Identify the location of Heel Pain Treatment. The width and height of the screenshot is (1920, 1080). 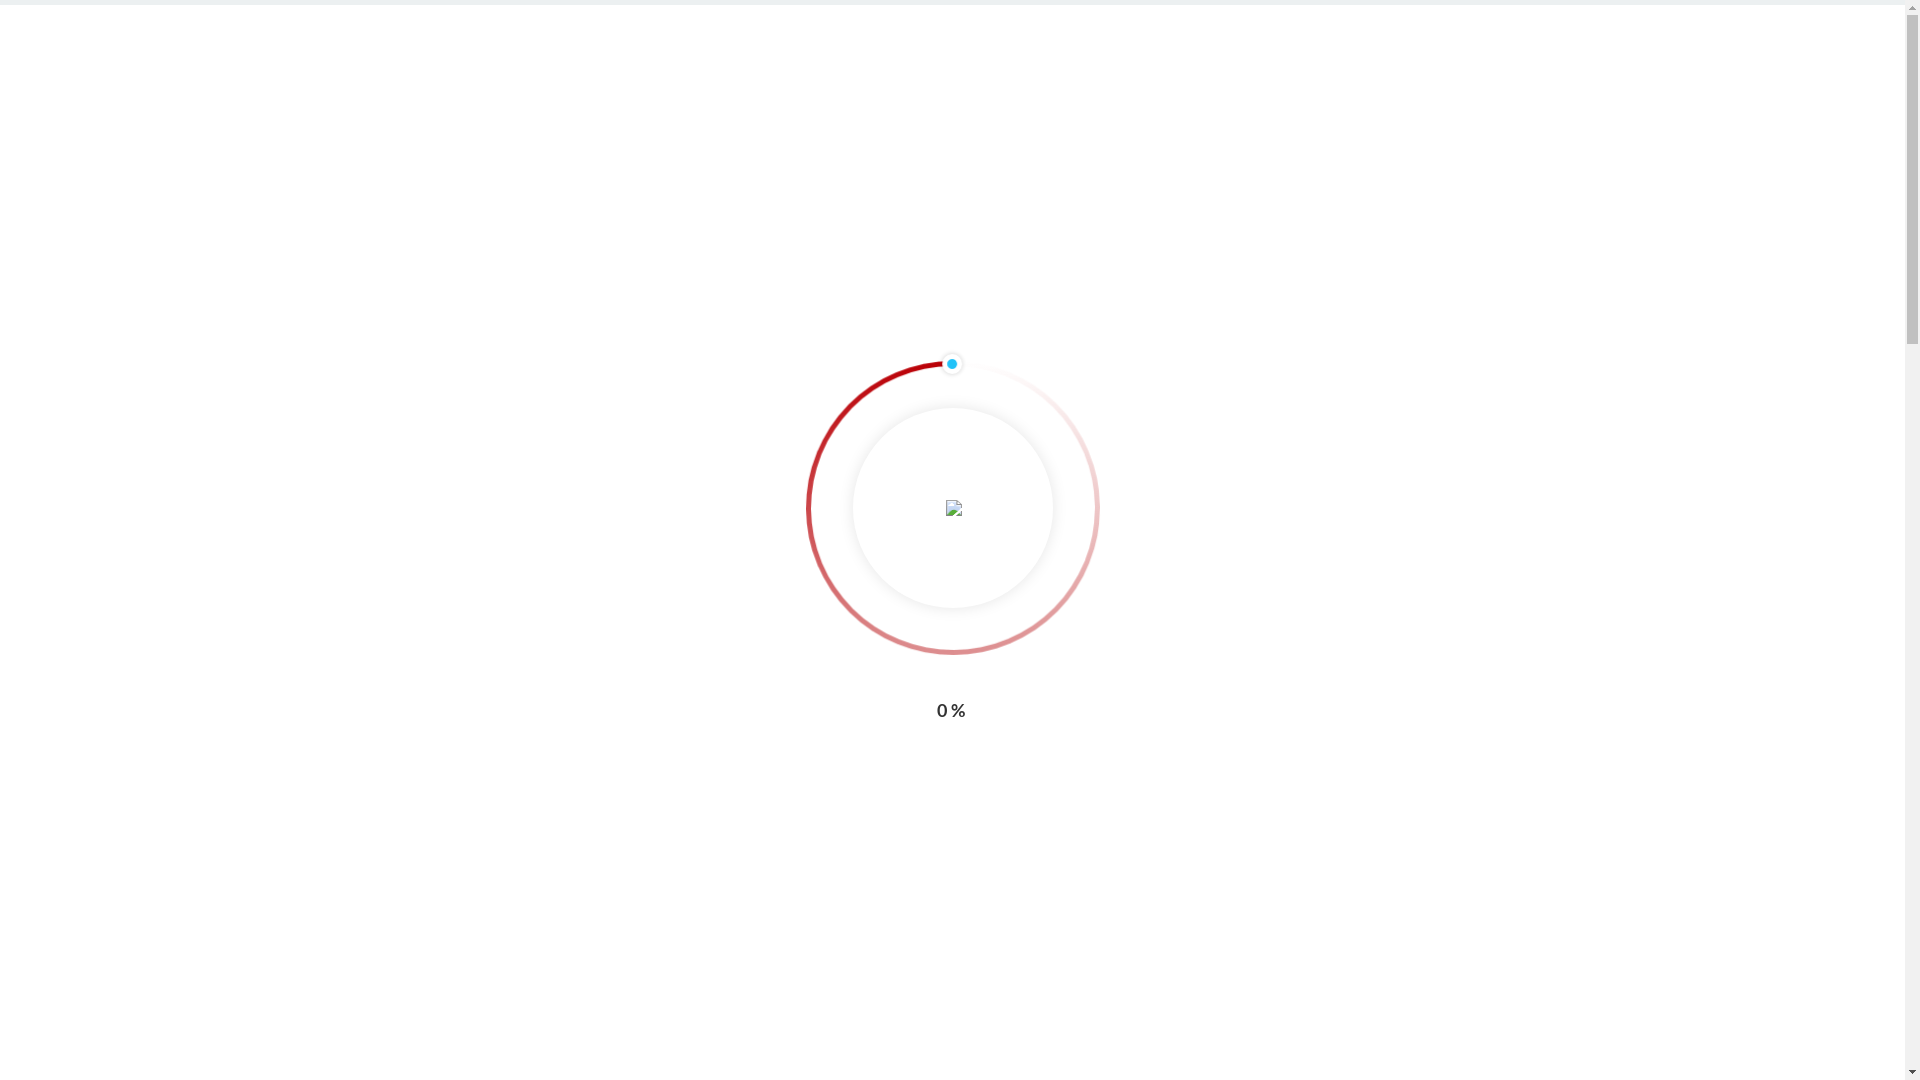
(447, 1041).